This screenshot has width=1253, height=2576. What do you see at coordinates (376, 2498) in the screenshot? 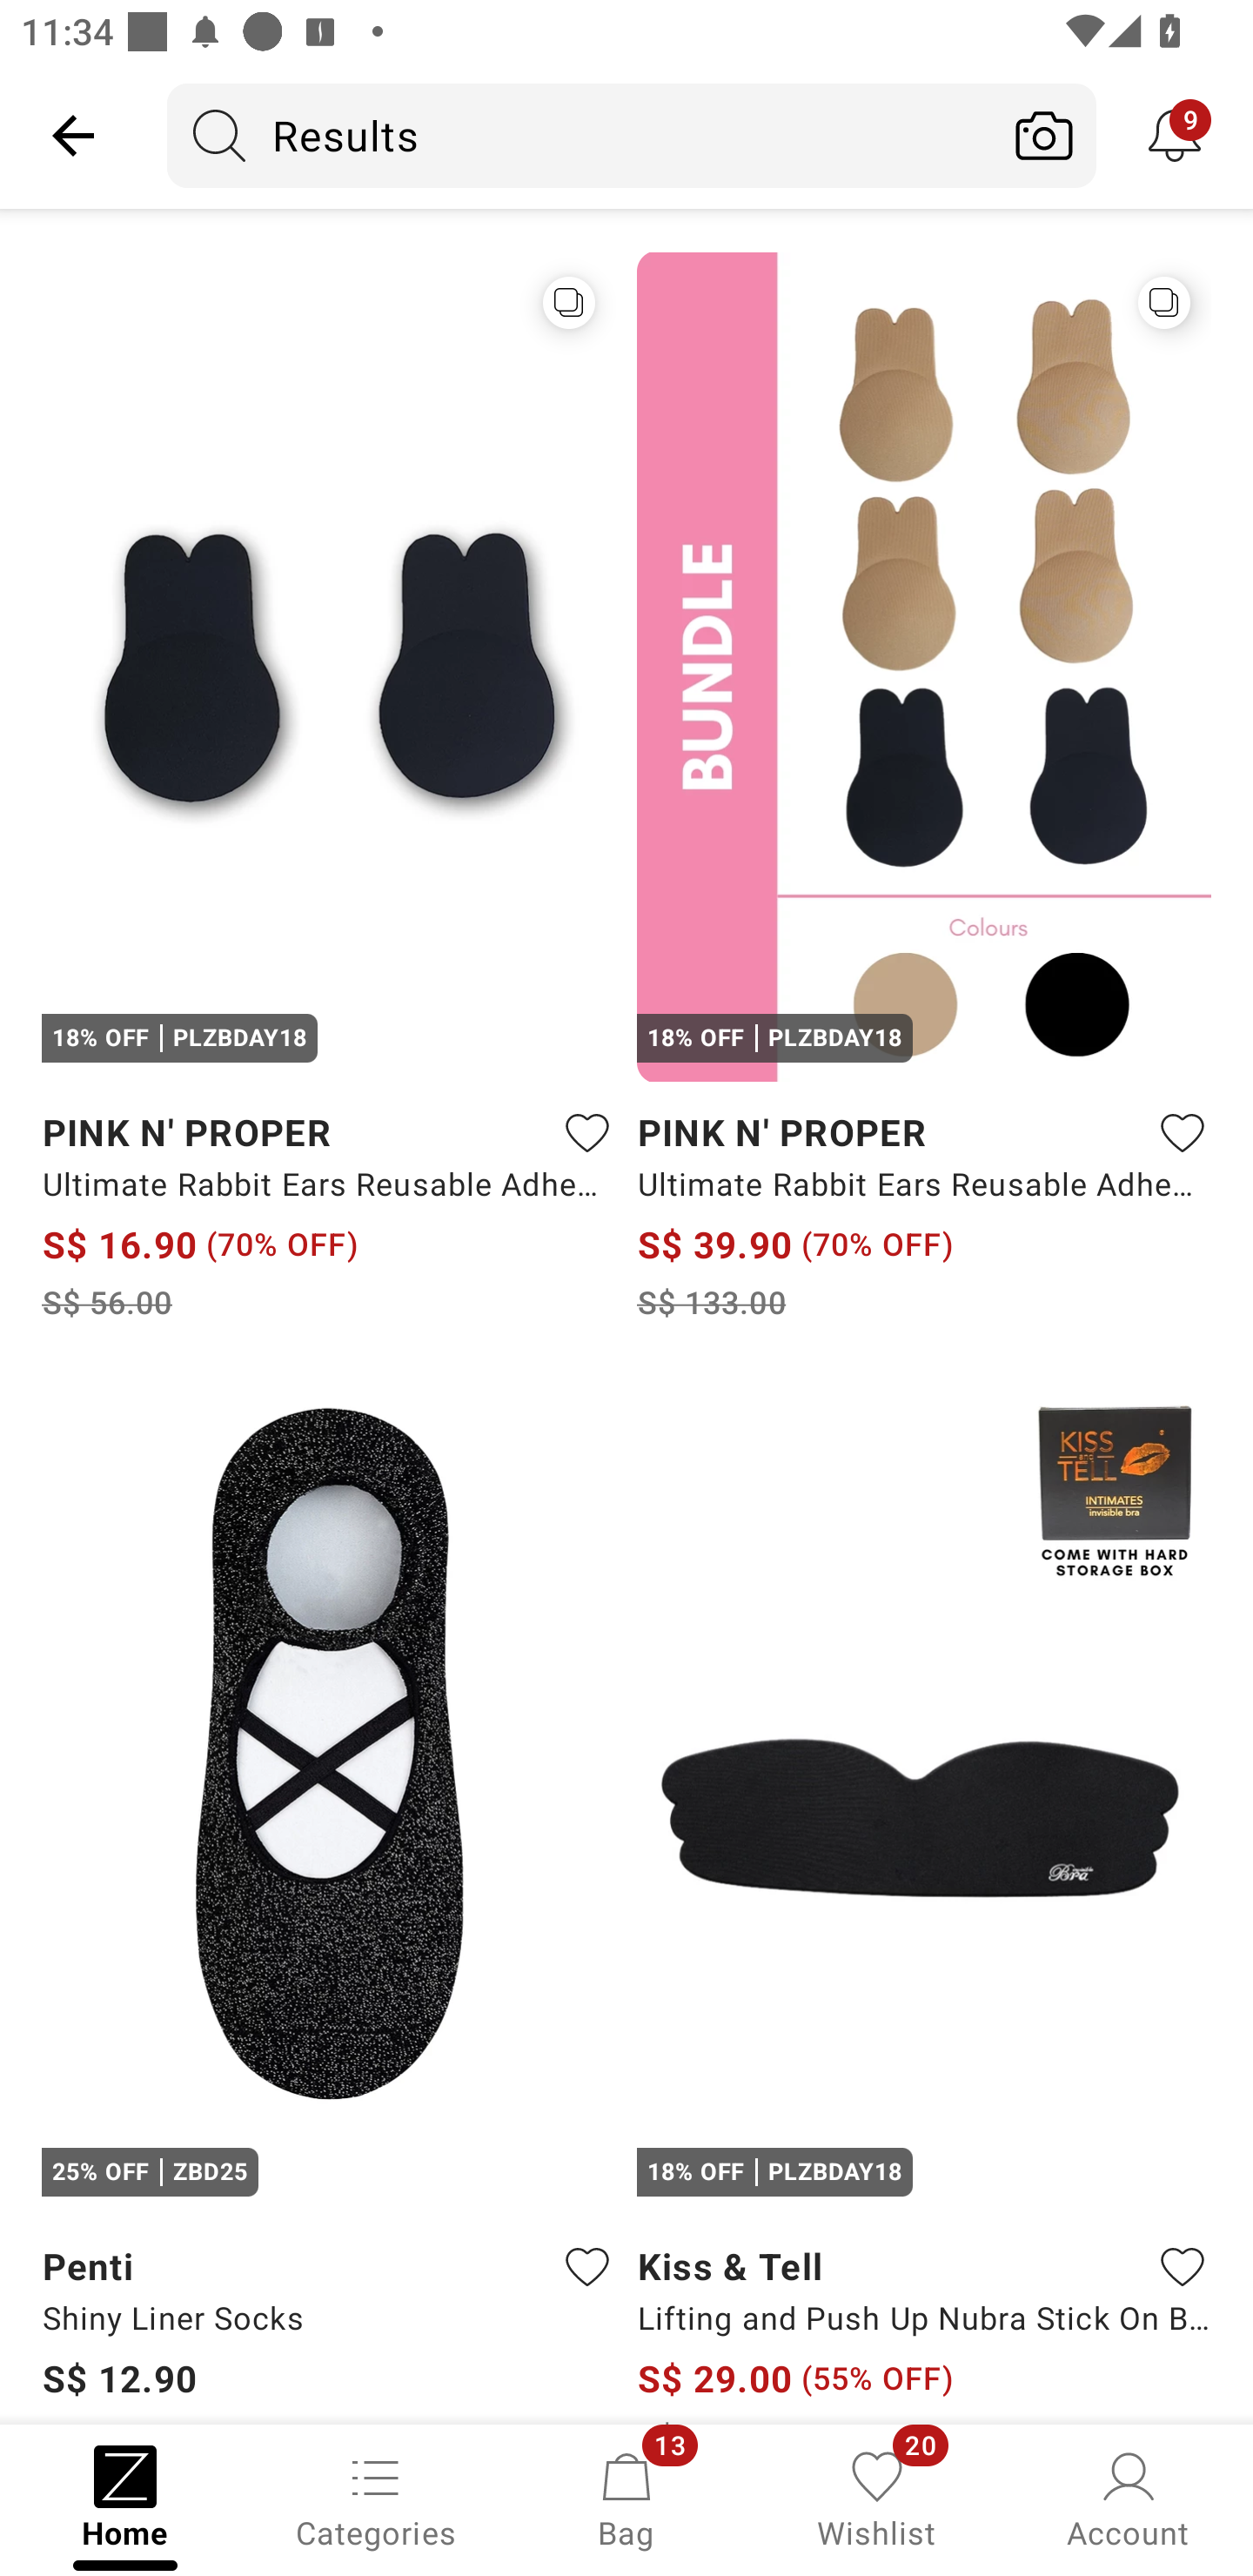
I see `Categories` at bounding box center [376, 2498].